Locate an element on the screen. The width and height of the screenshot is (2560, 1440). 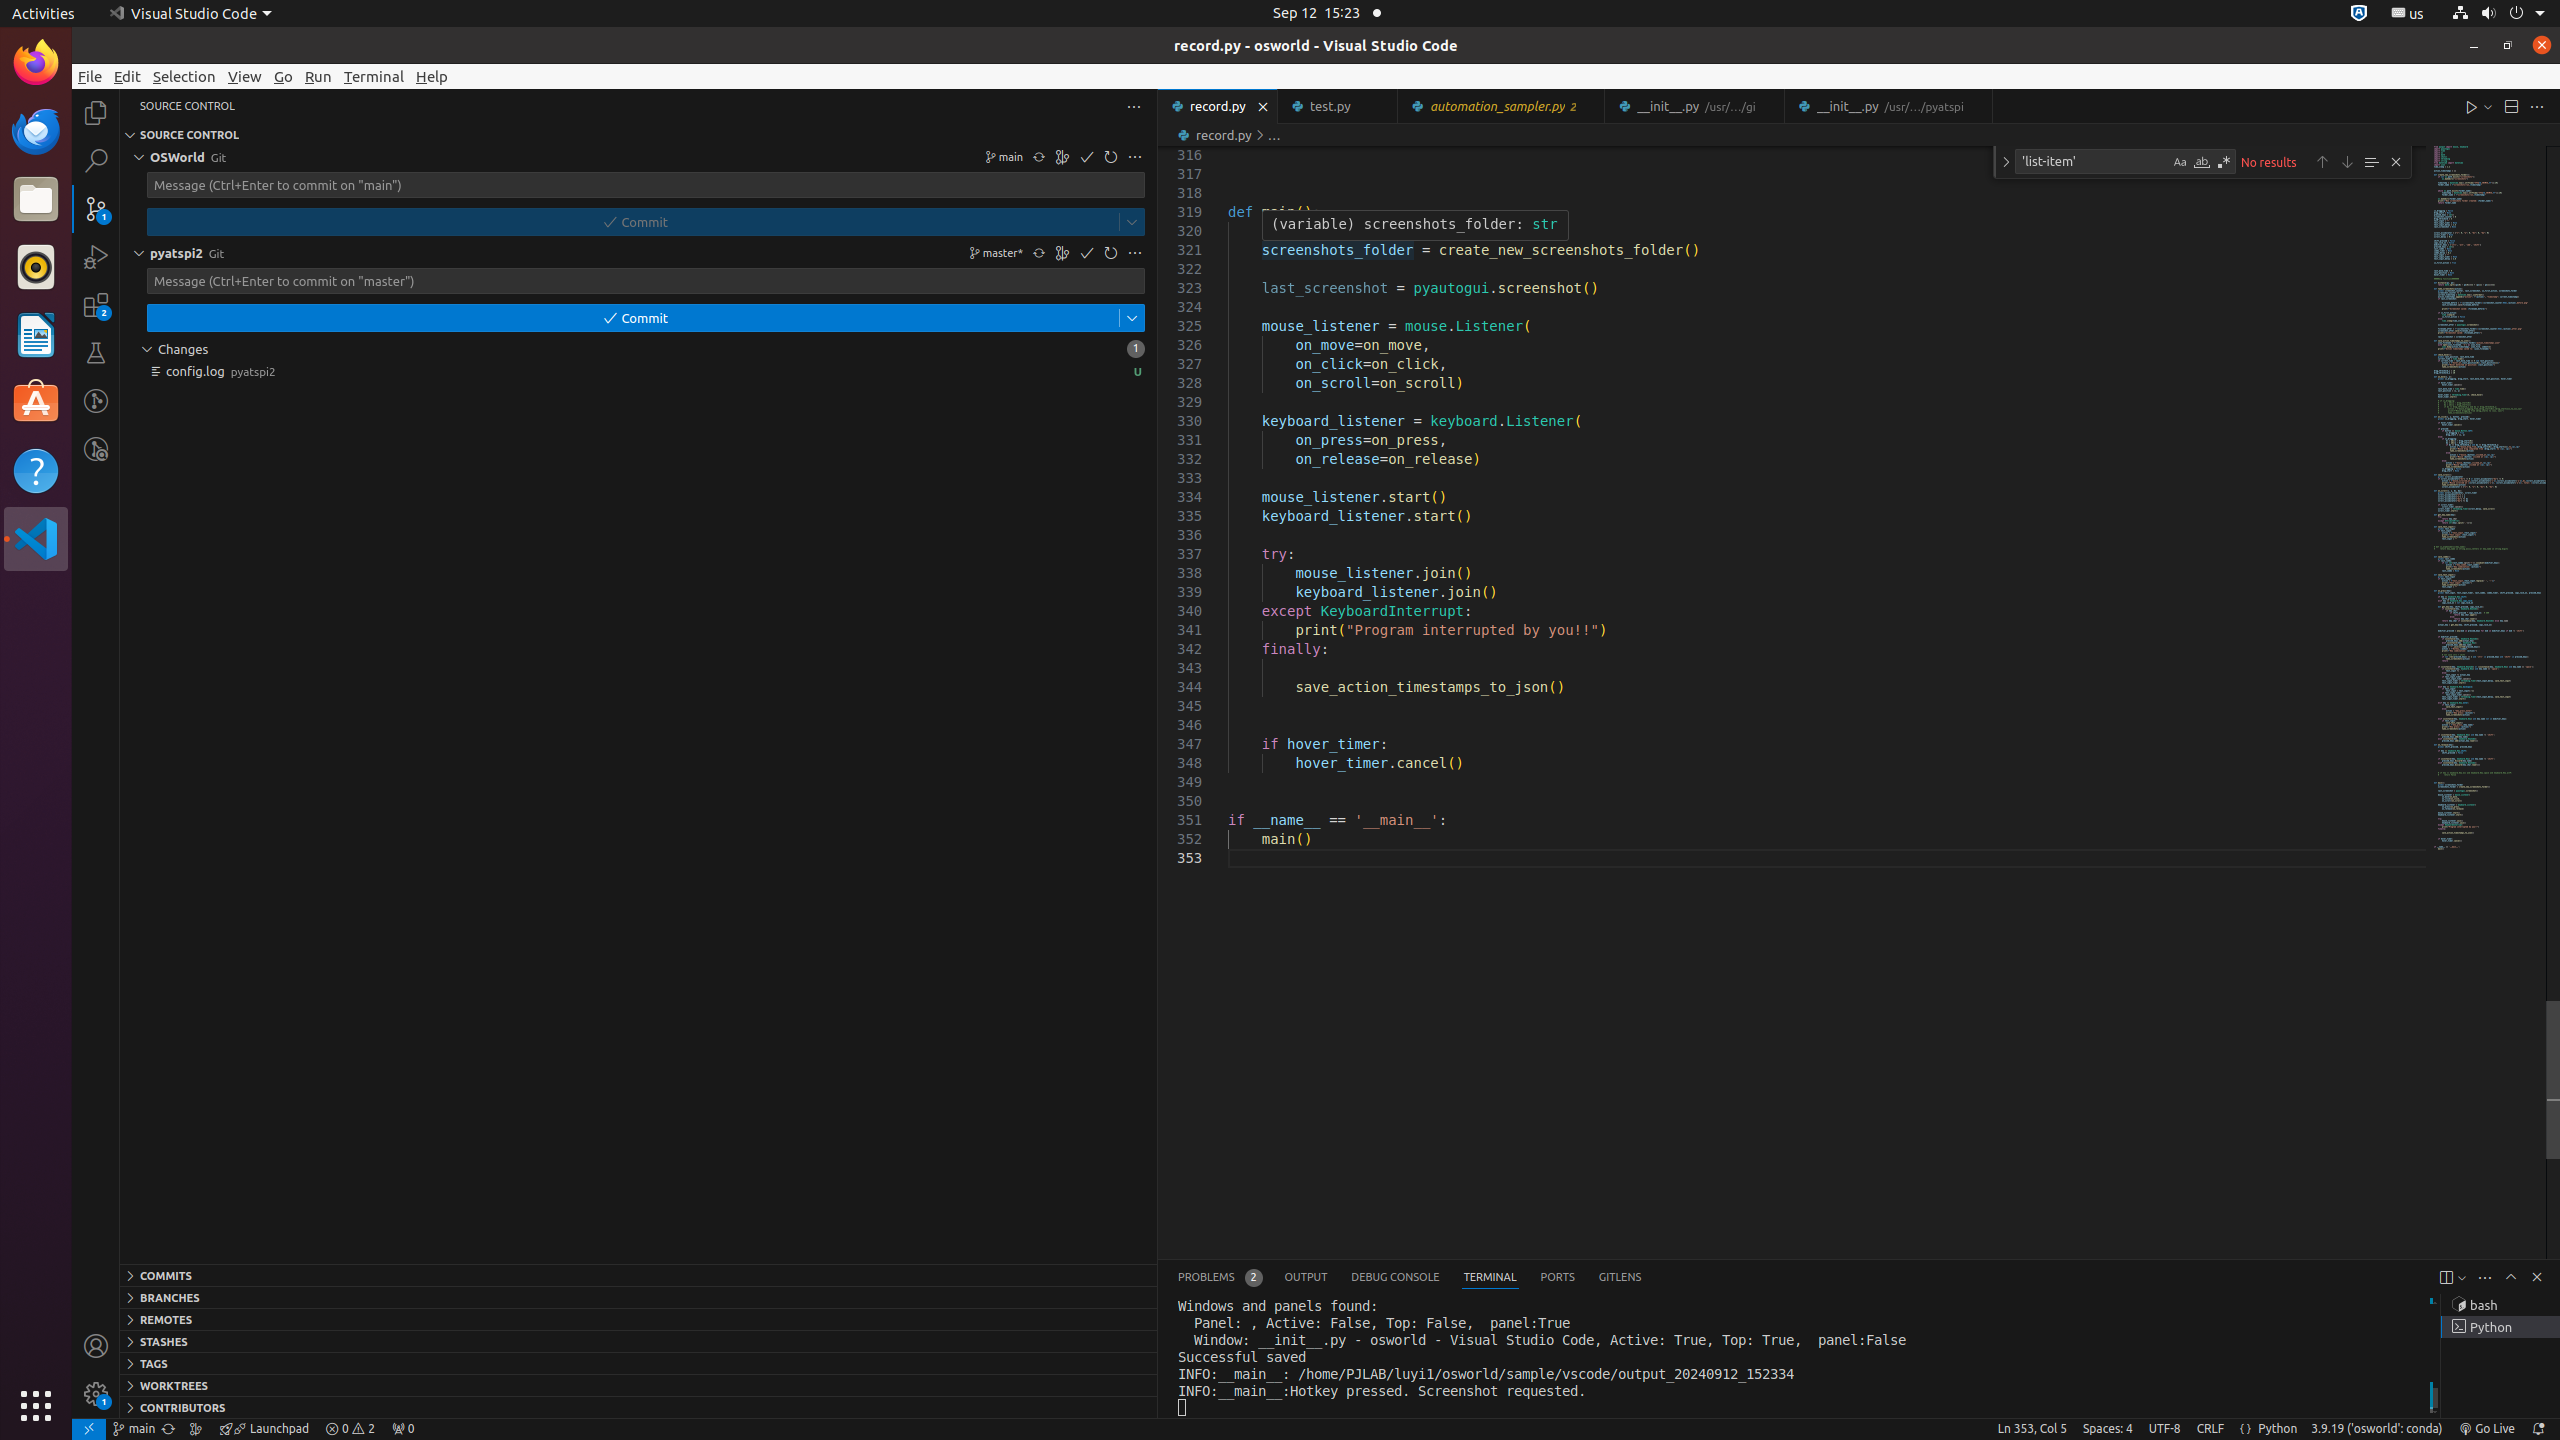
Close (Escape) is located at coordinates (2396, 162).